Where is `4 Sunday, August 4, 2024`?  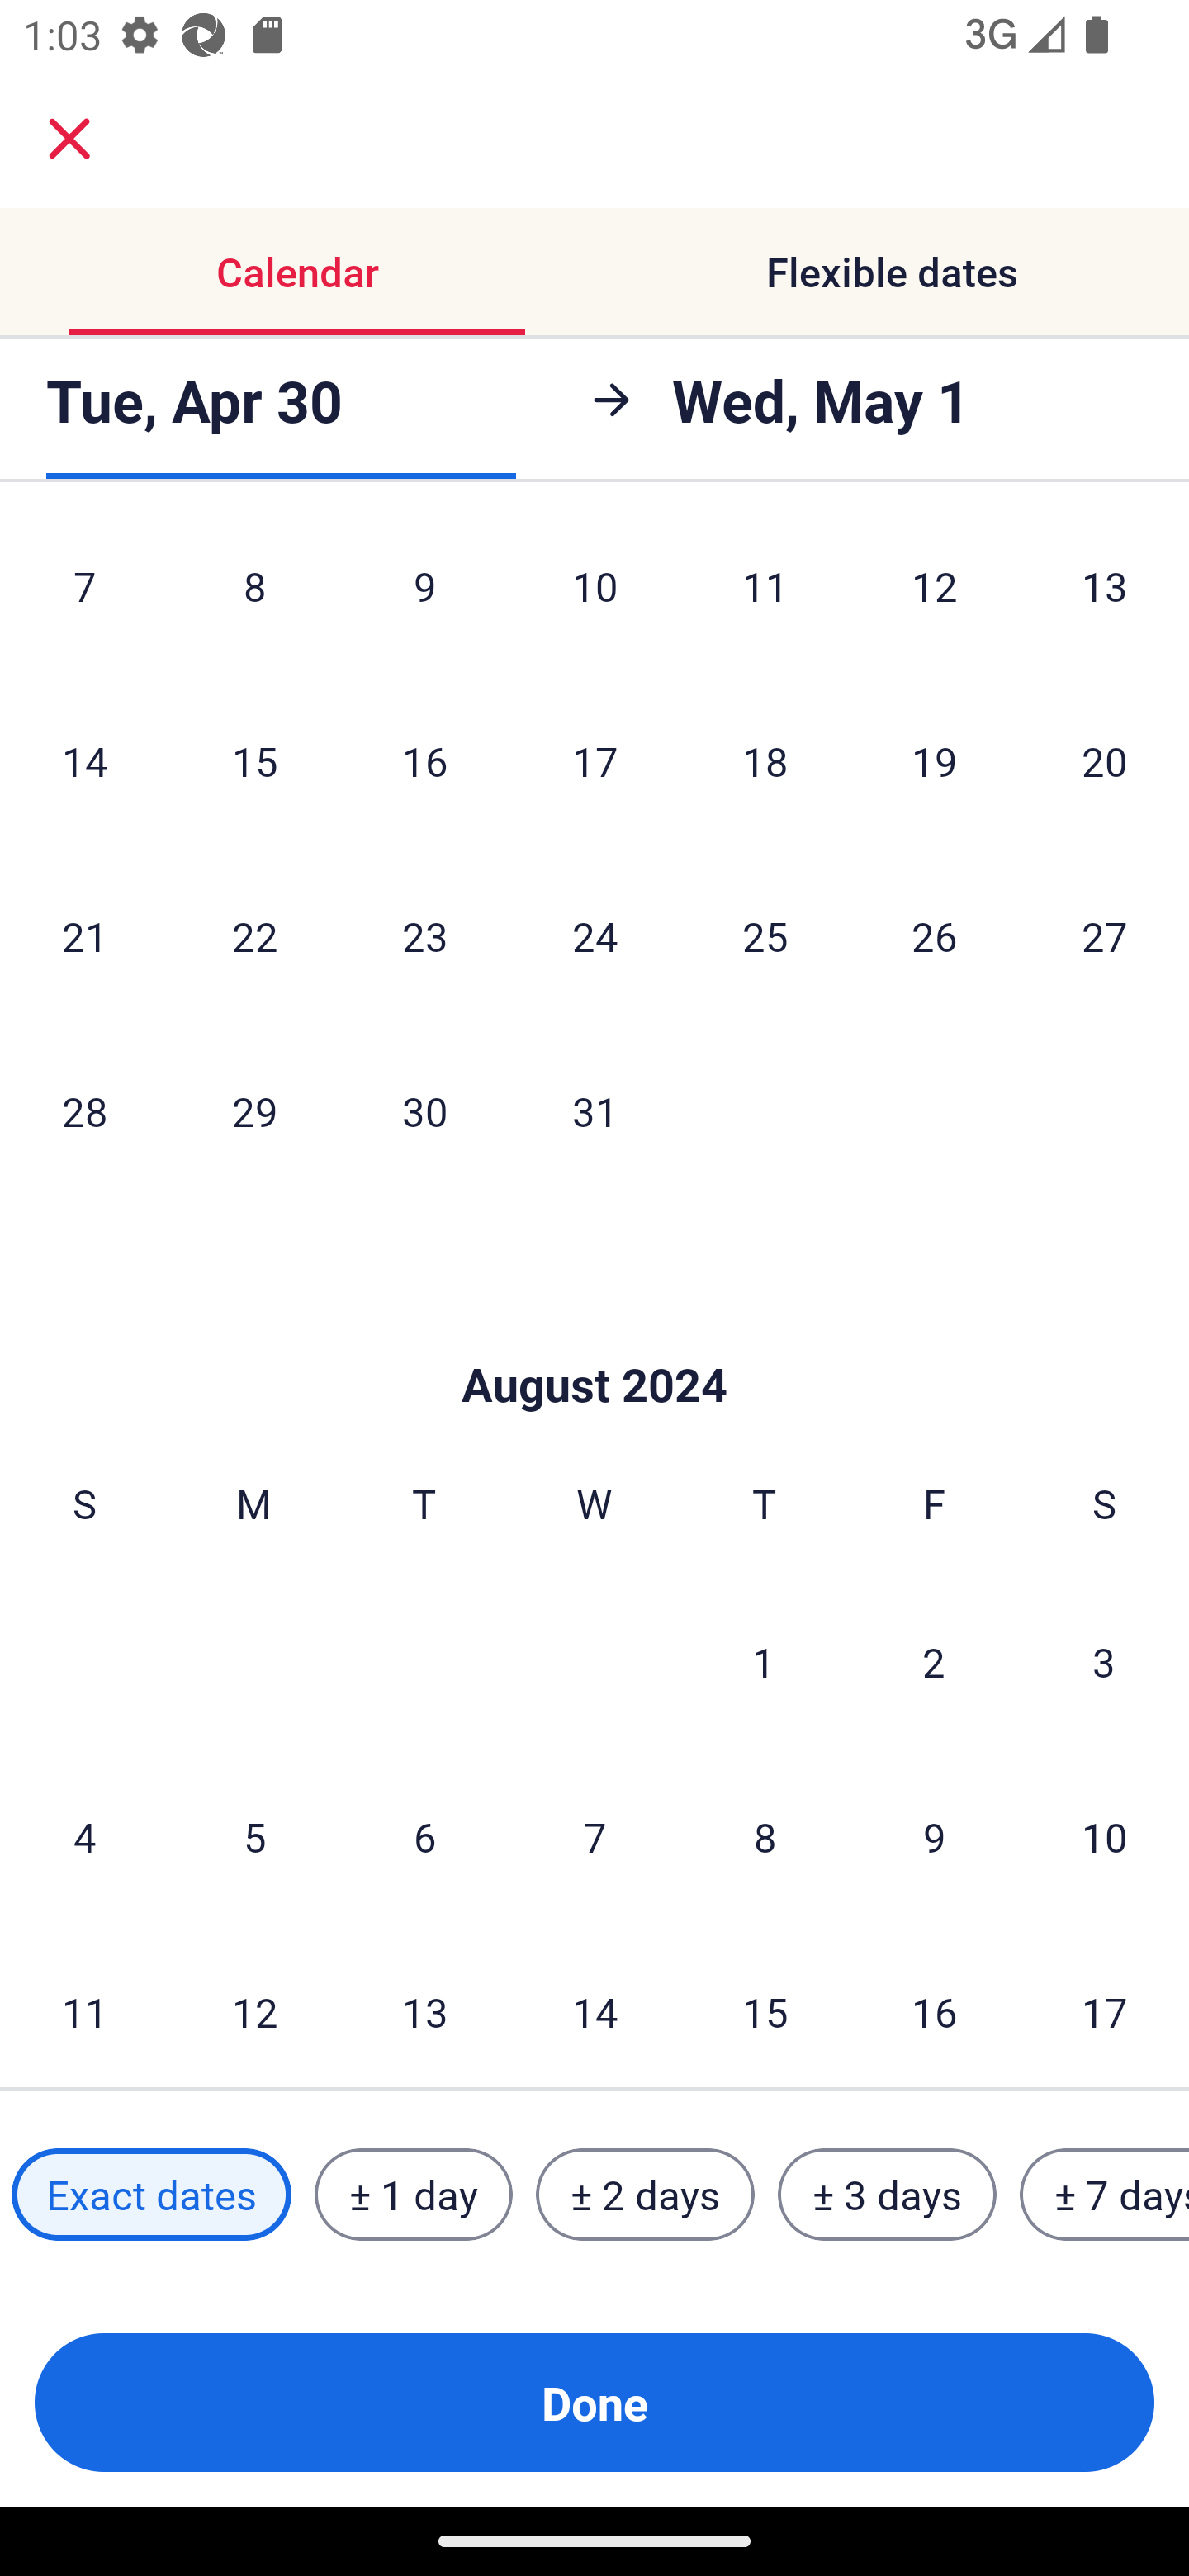 4 Sunday, August 4, 2024 is located at coordinates (84, 1836).